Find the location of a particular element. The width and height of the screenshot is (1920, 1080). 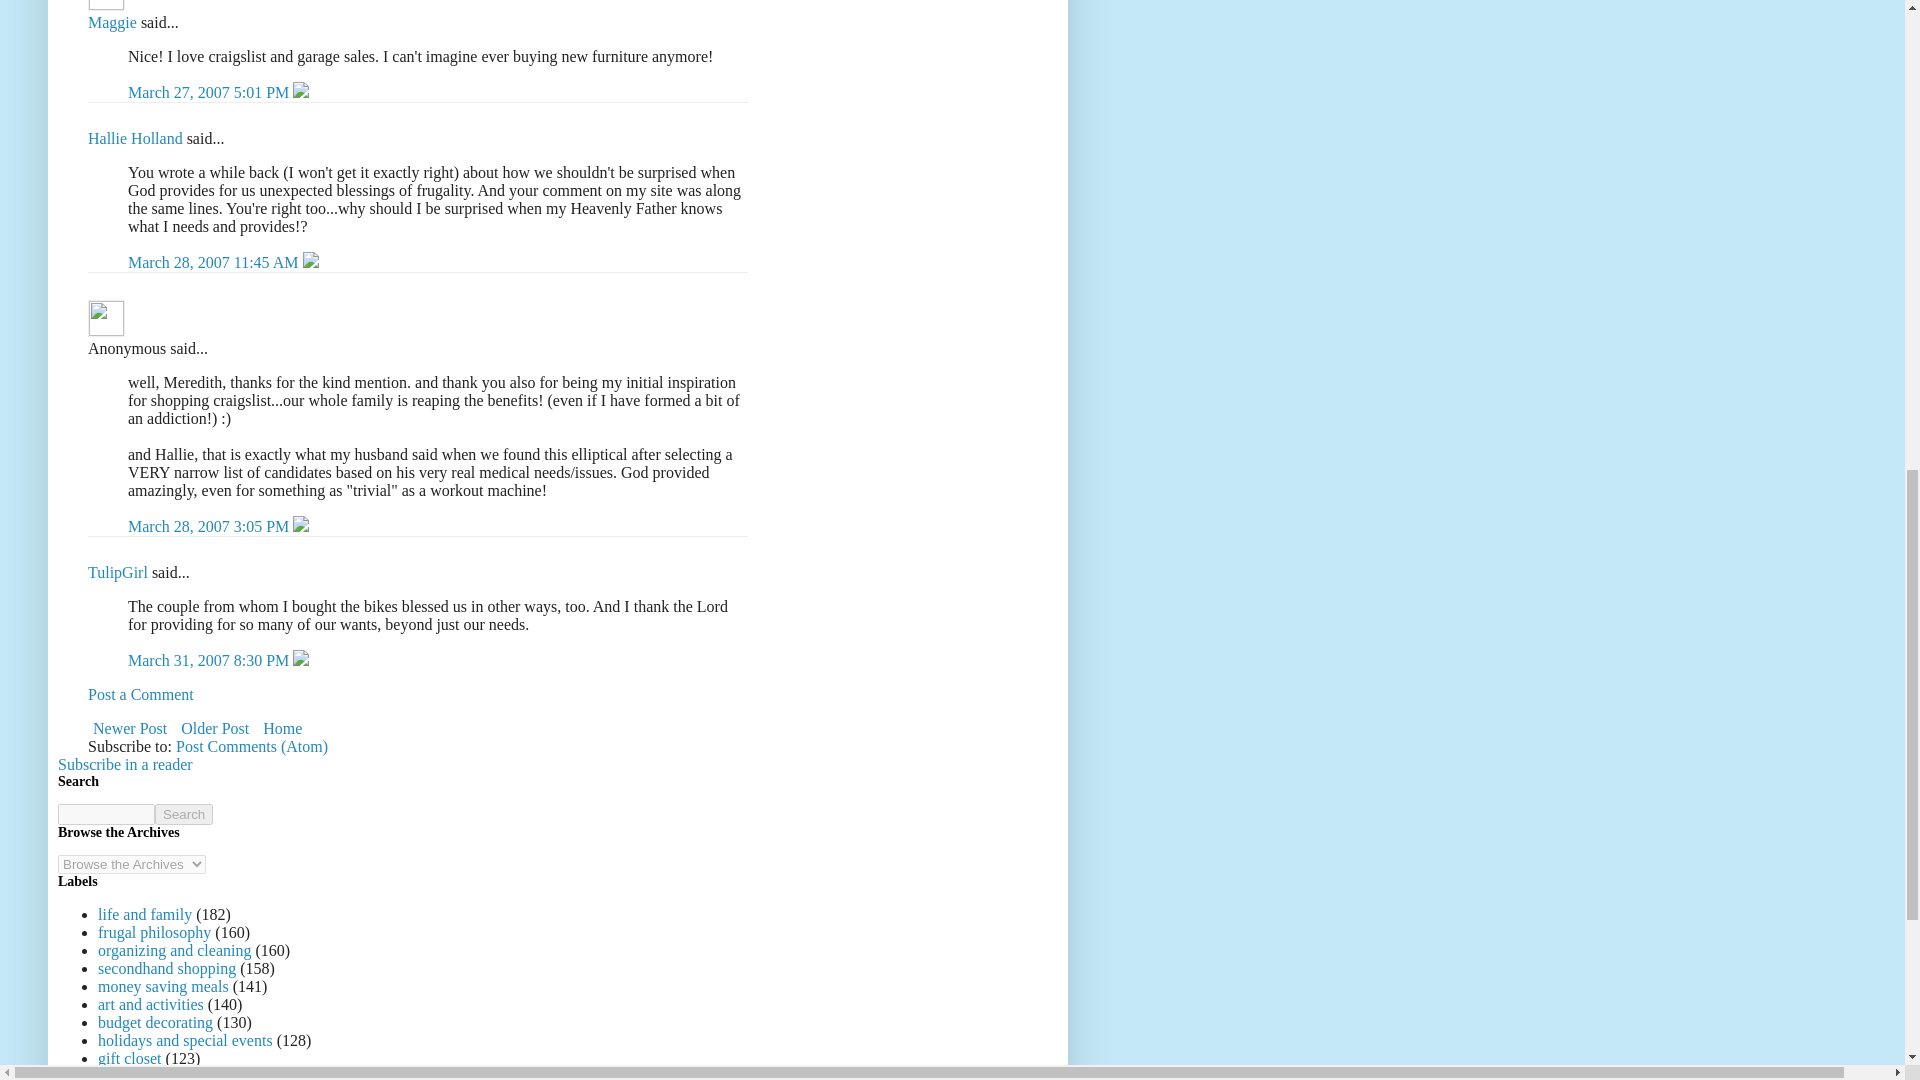

Maggie is located at coordinates (106, 5).